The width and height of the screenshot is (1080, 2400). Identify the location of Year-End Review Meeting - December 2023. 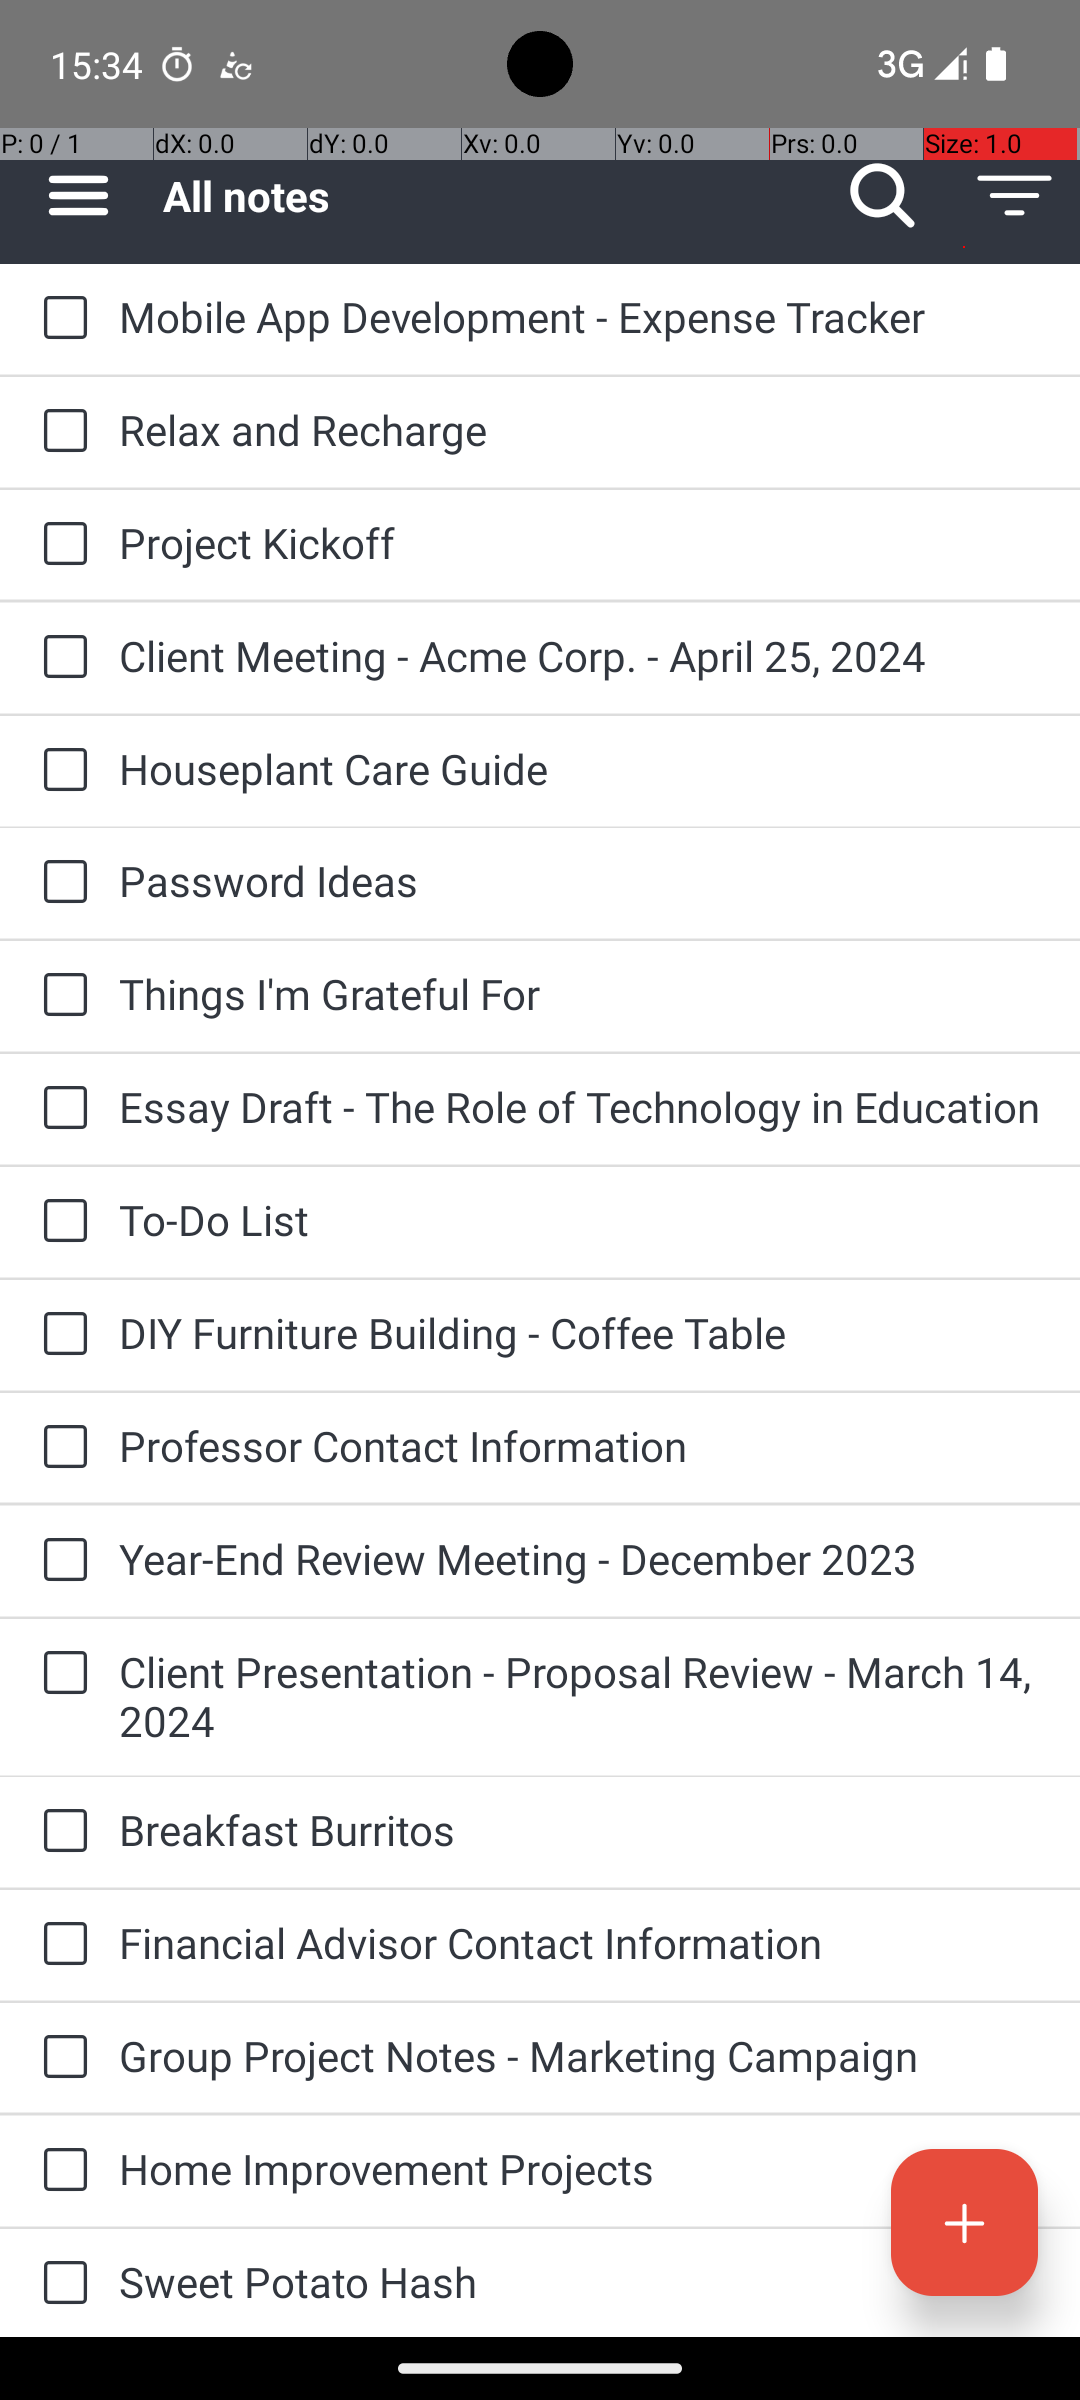
(580, 1558).